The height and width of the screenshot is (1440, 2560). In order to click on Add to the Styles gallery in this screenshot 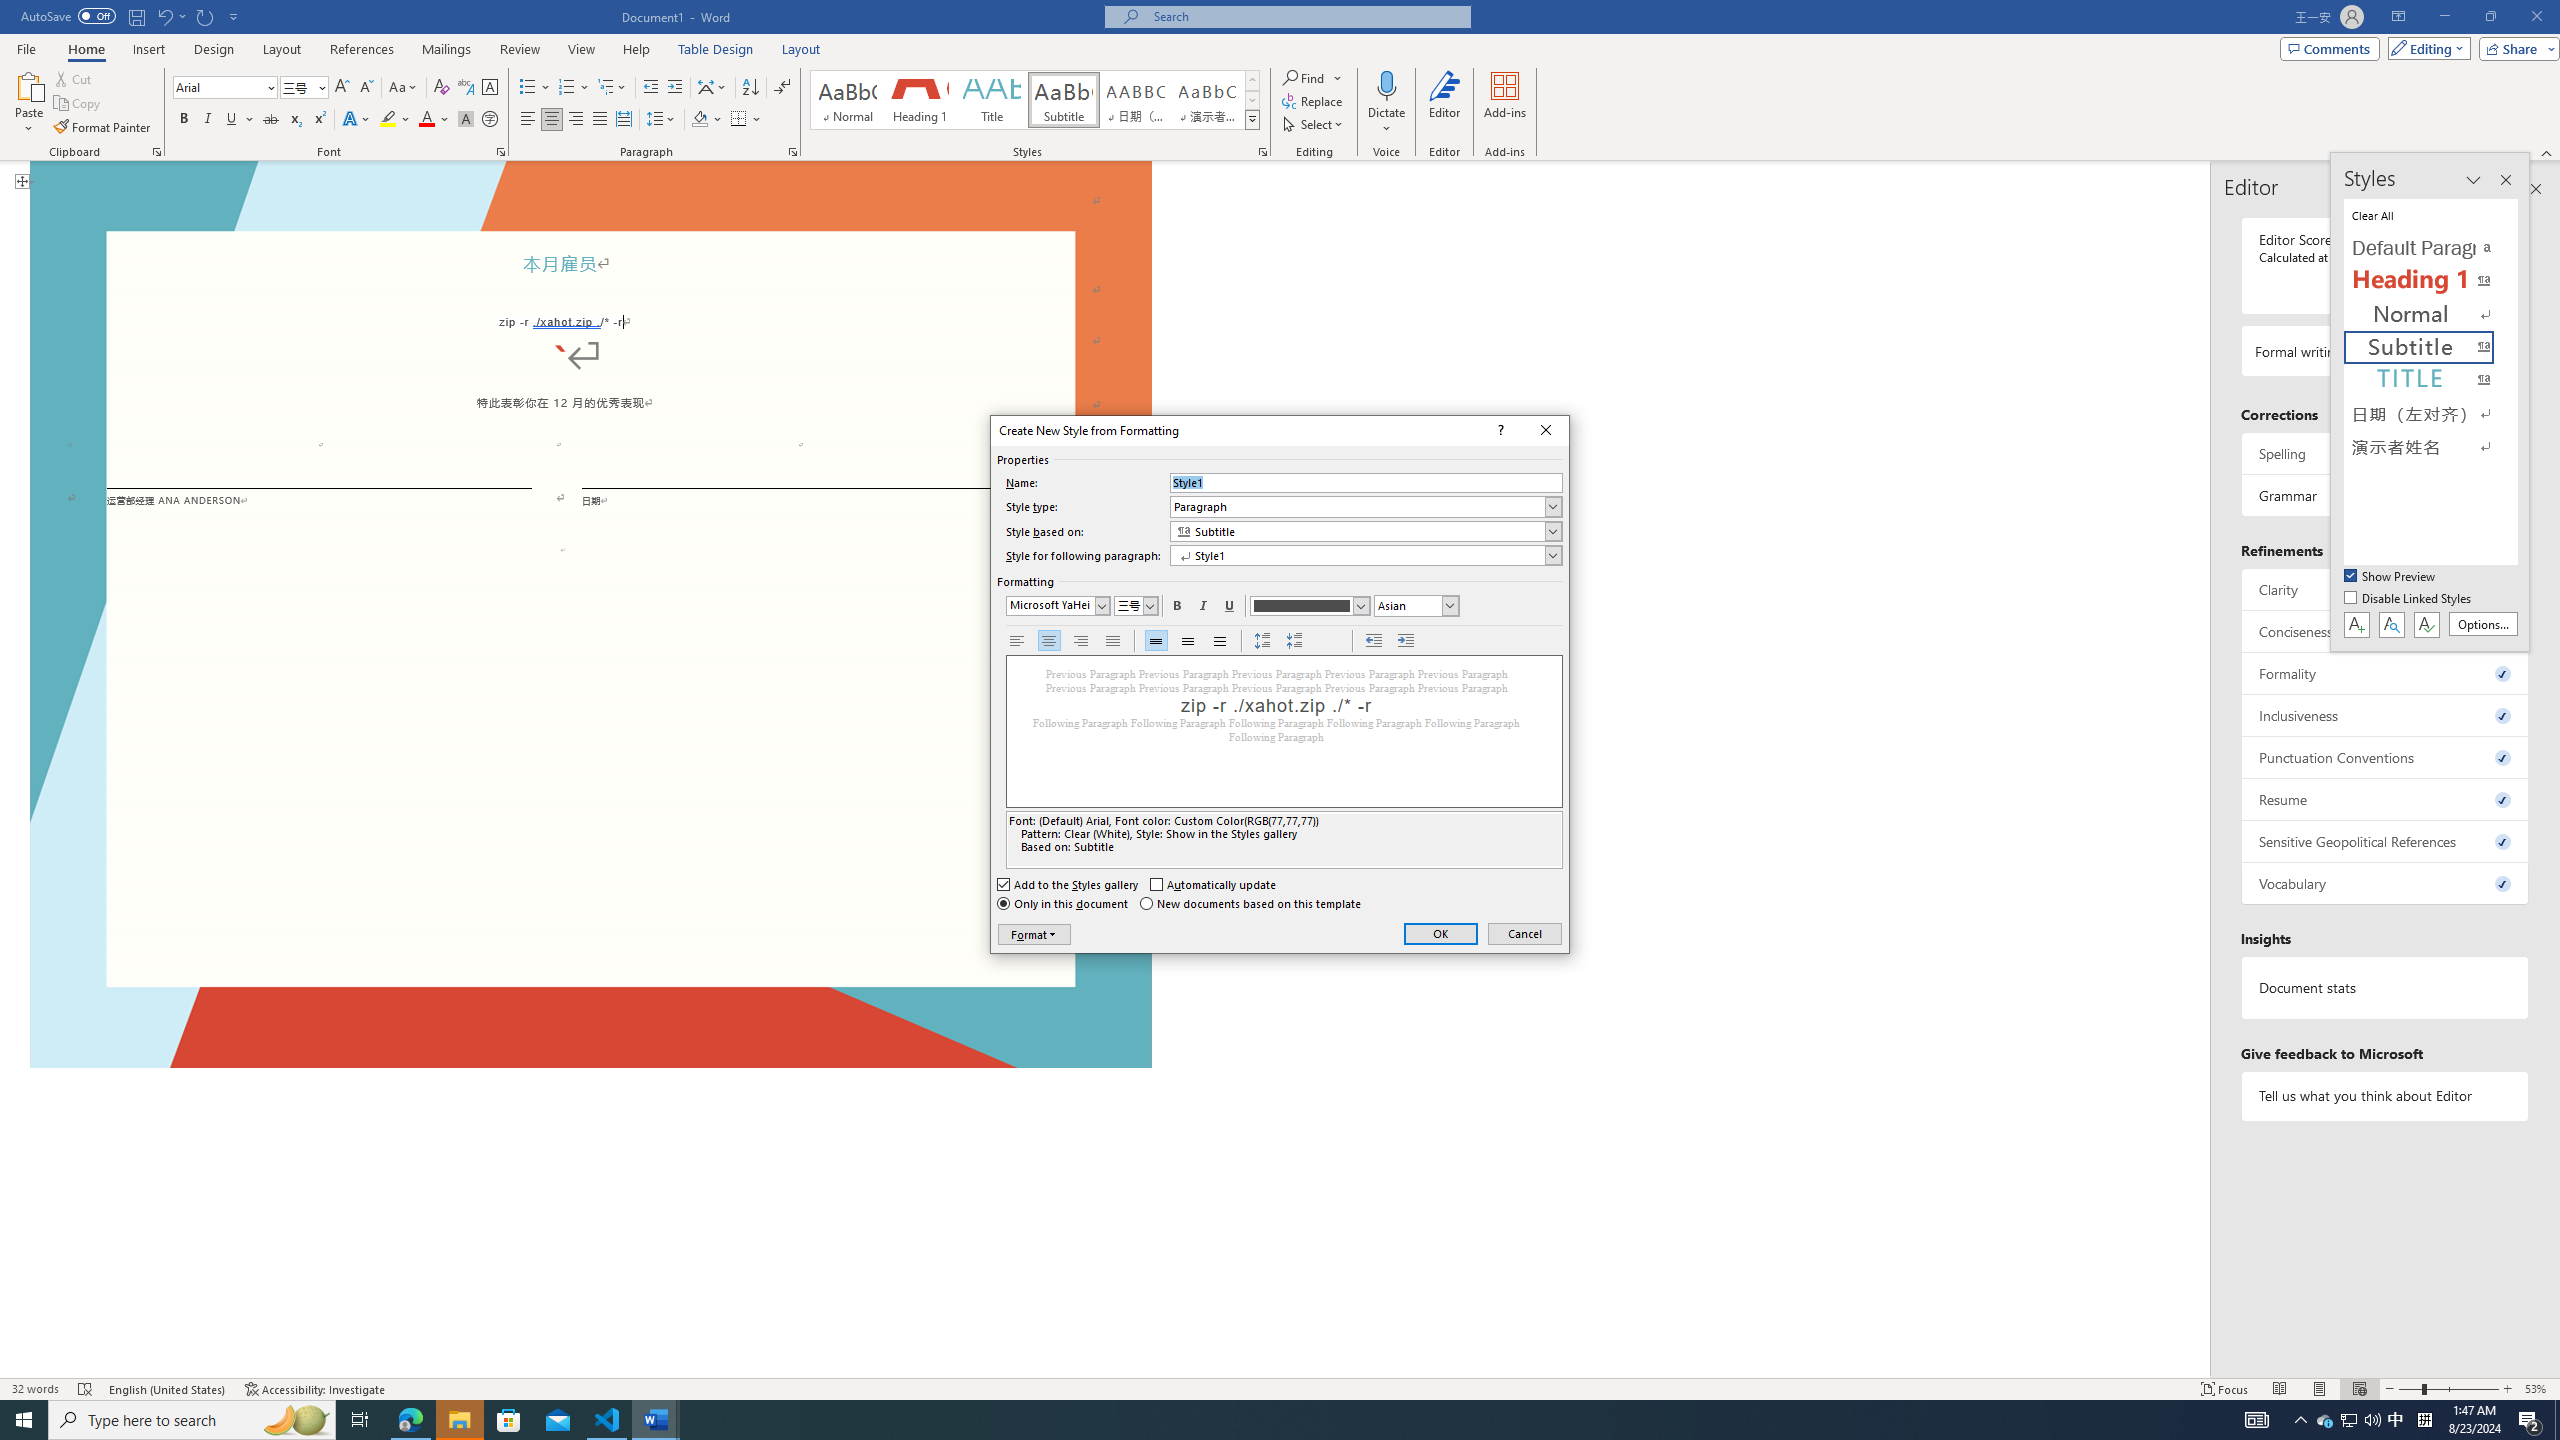, I will do `click(1068, 884)`.